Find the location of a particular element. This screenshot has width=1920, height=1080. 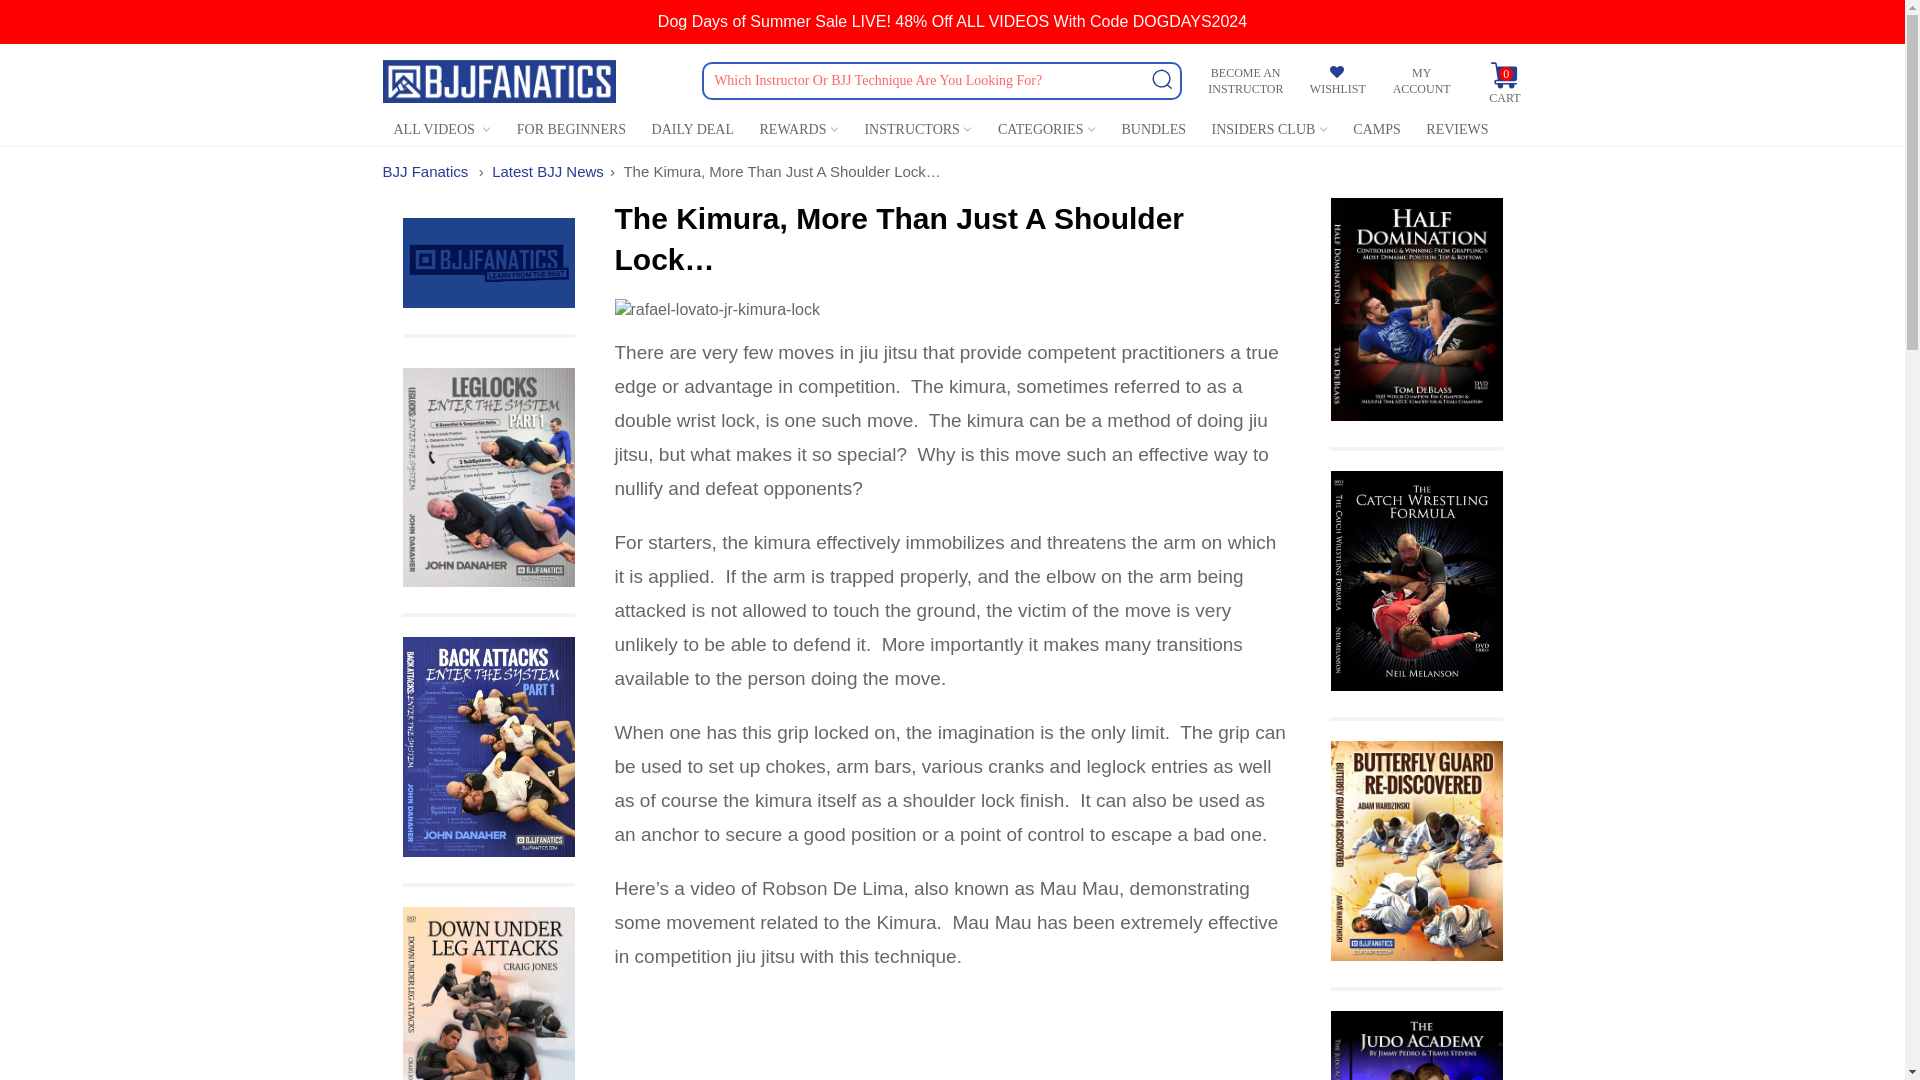

Home is located at coordinates (425, 172).